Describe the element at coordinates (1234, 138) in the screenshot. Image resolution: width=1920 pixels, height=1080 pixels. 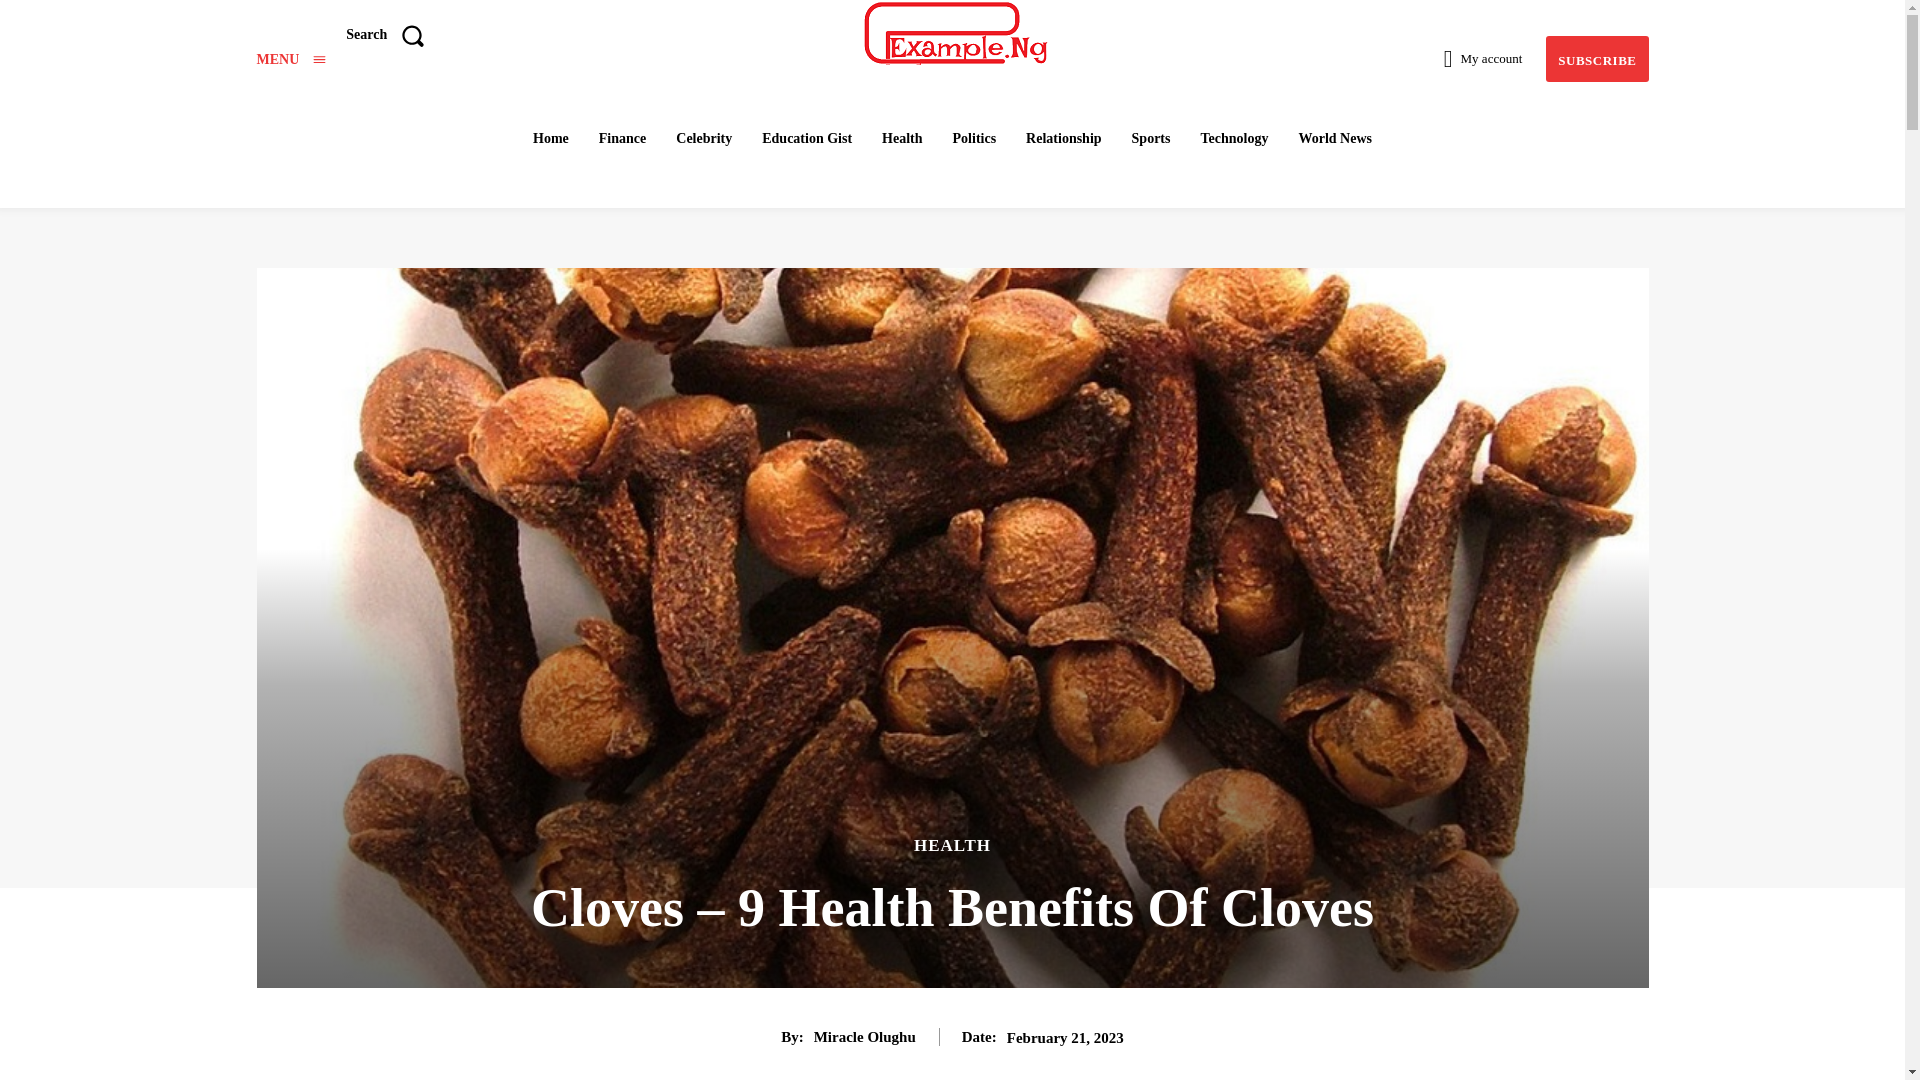
I see `Technology` at that location.